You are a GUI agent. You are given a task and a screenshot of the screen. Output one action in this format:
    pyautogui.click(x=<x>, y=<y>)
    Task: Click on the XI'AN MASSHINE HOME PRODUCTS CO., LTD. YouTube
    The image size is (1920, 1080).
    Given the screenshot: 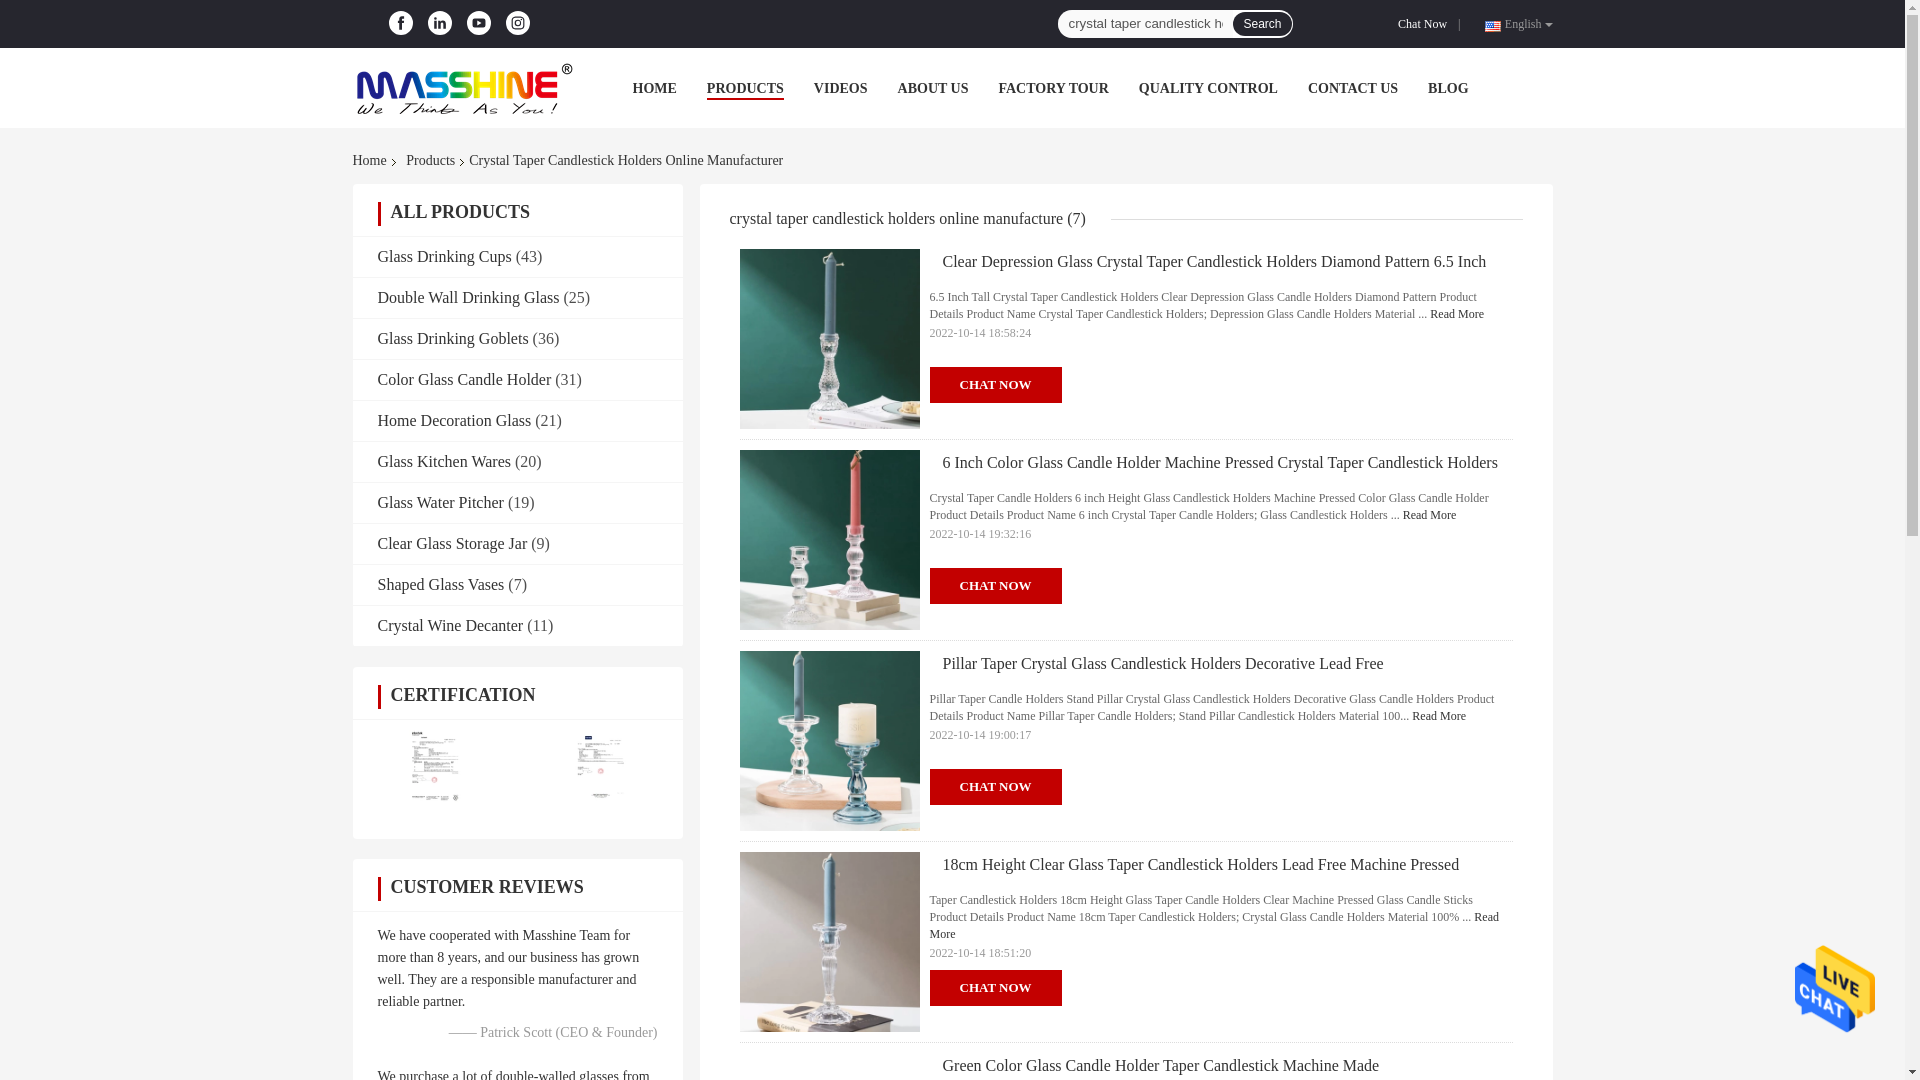 What is the action you would take?
    pyautogui.click(x=478, y=23)
    